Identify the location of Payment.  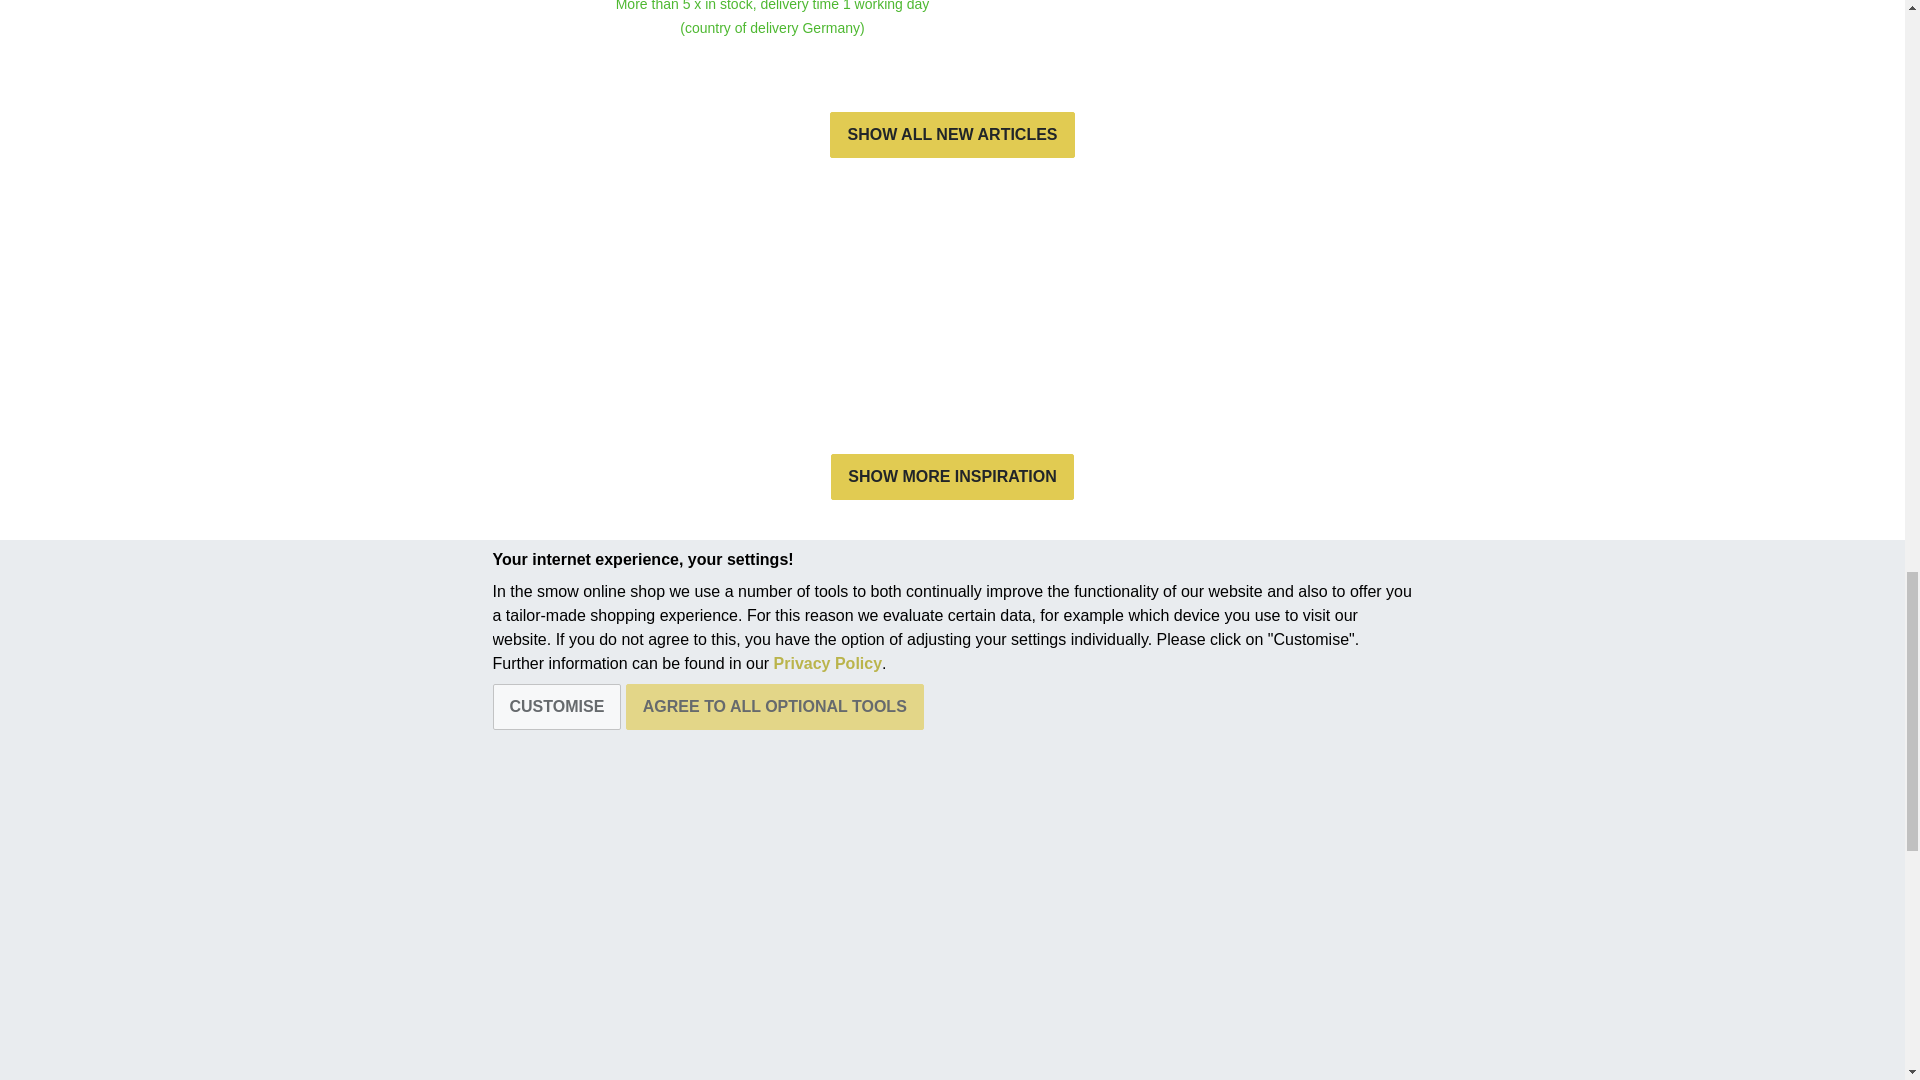
(796, 908).